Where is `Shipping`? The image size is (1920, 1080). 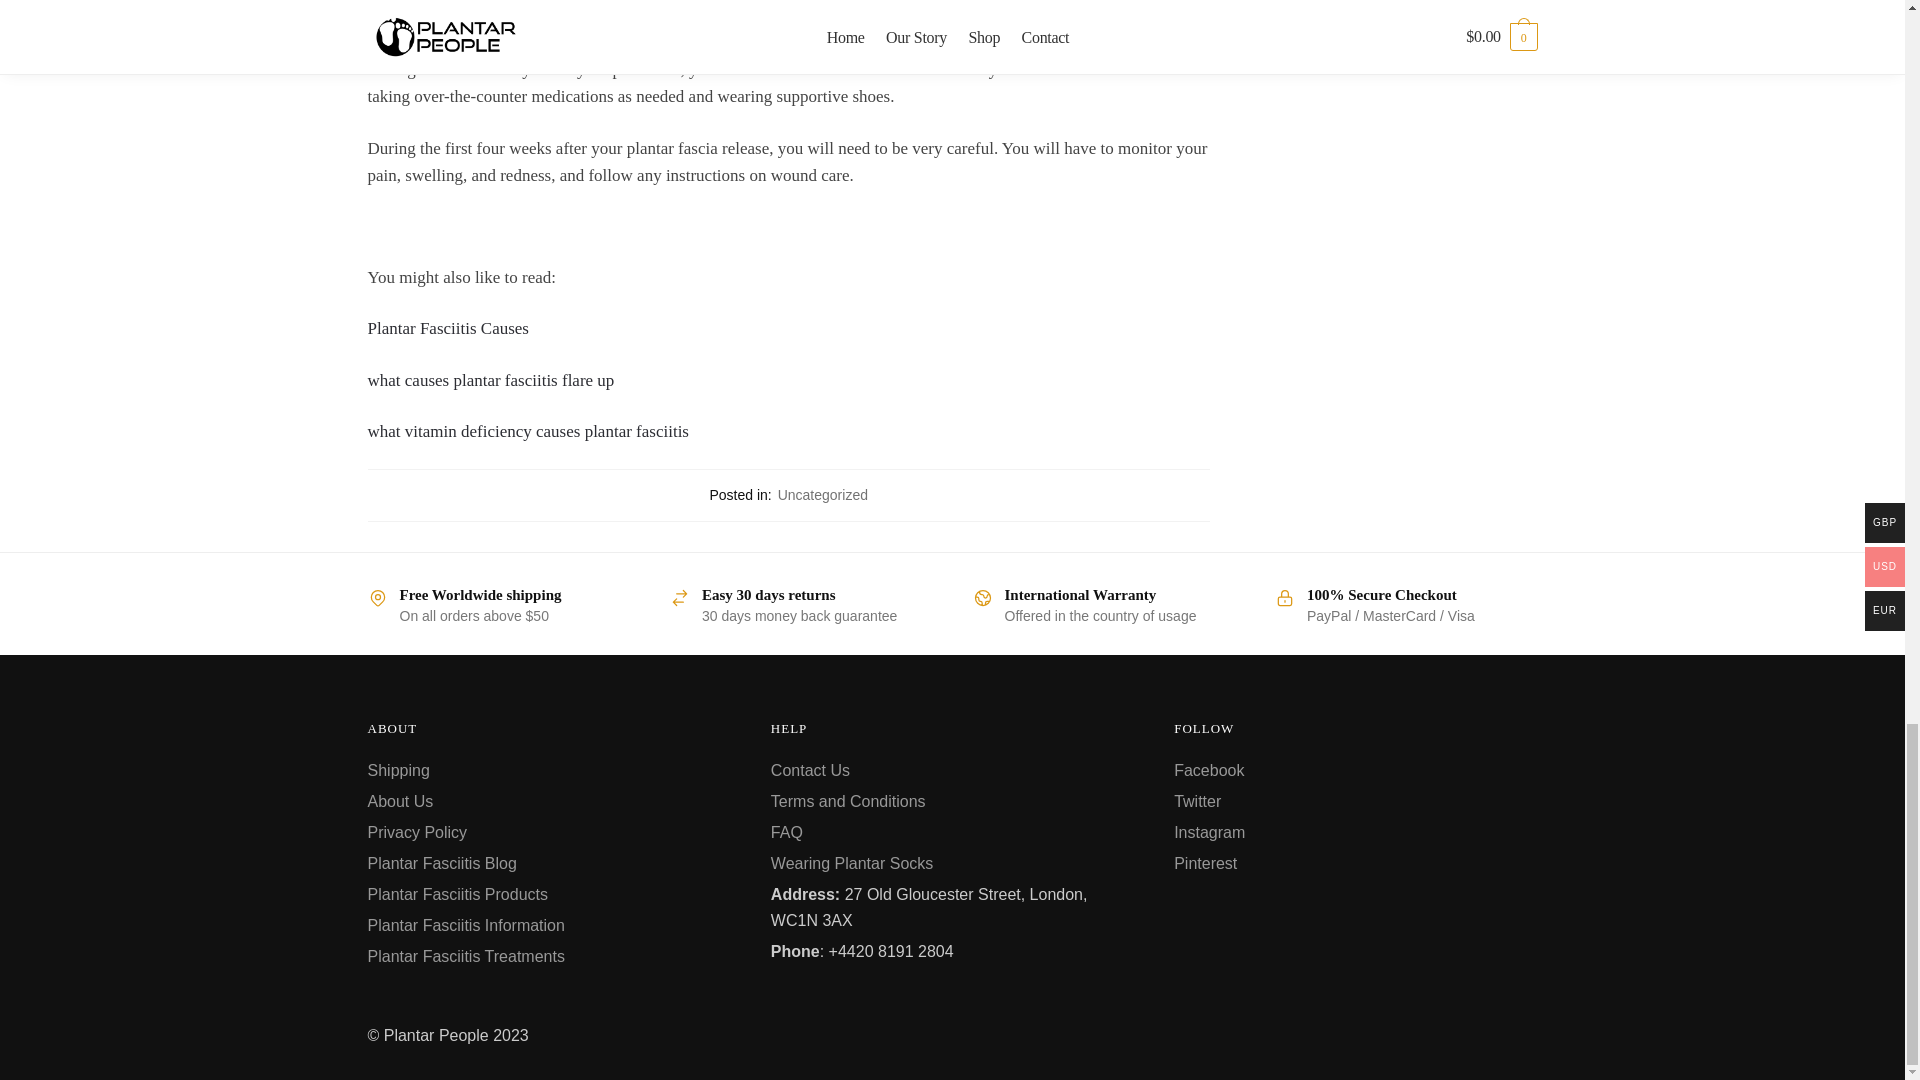 Shipping is located at coordinates (399, 770).